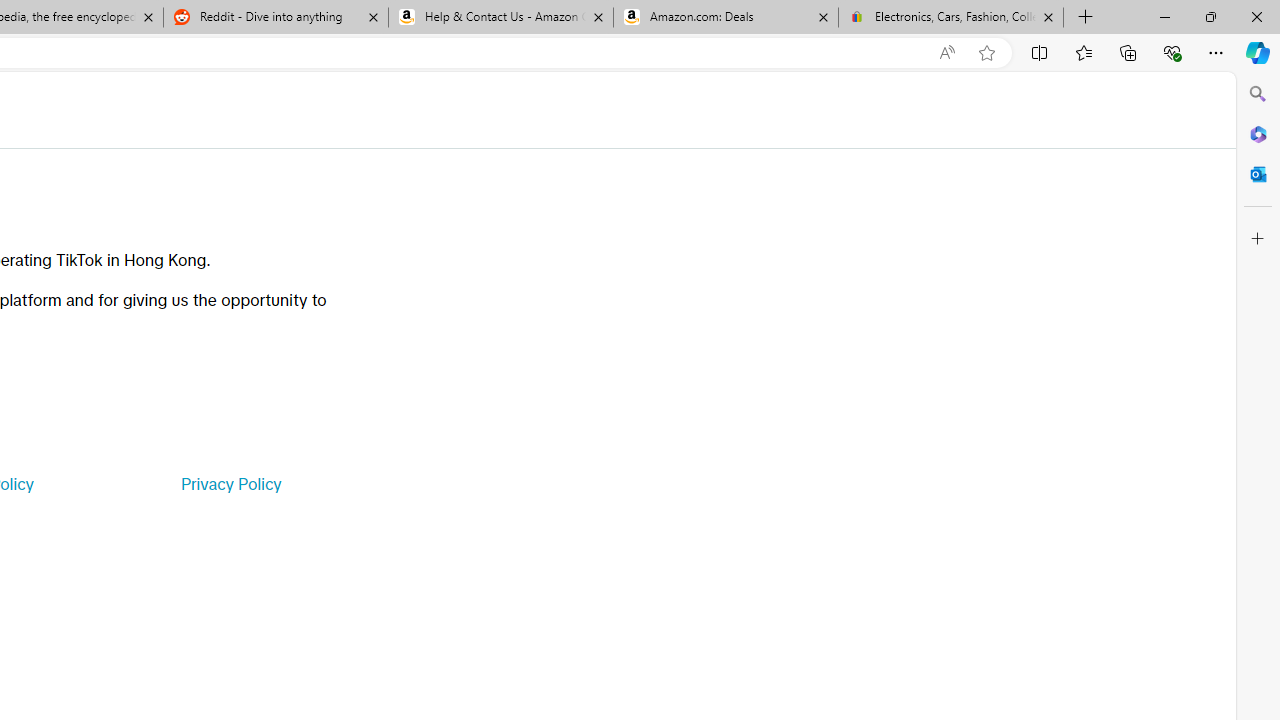 The image size is (1280, 720). Describe the element at coordinates (230, 484) in the screenshot. I see `Privacy Policy` at that location.